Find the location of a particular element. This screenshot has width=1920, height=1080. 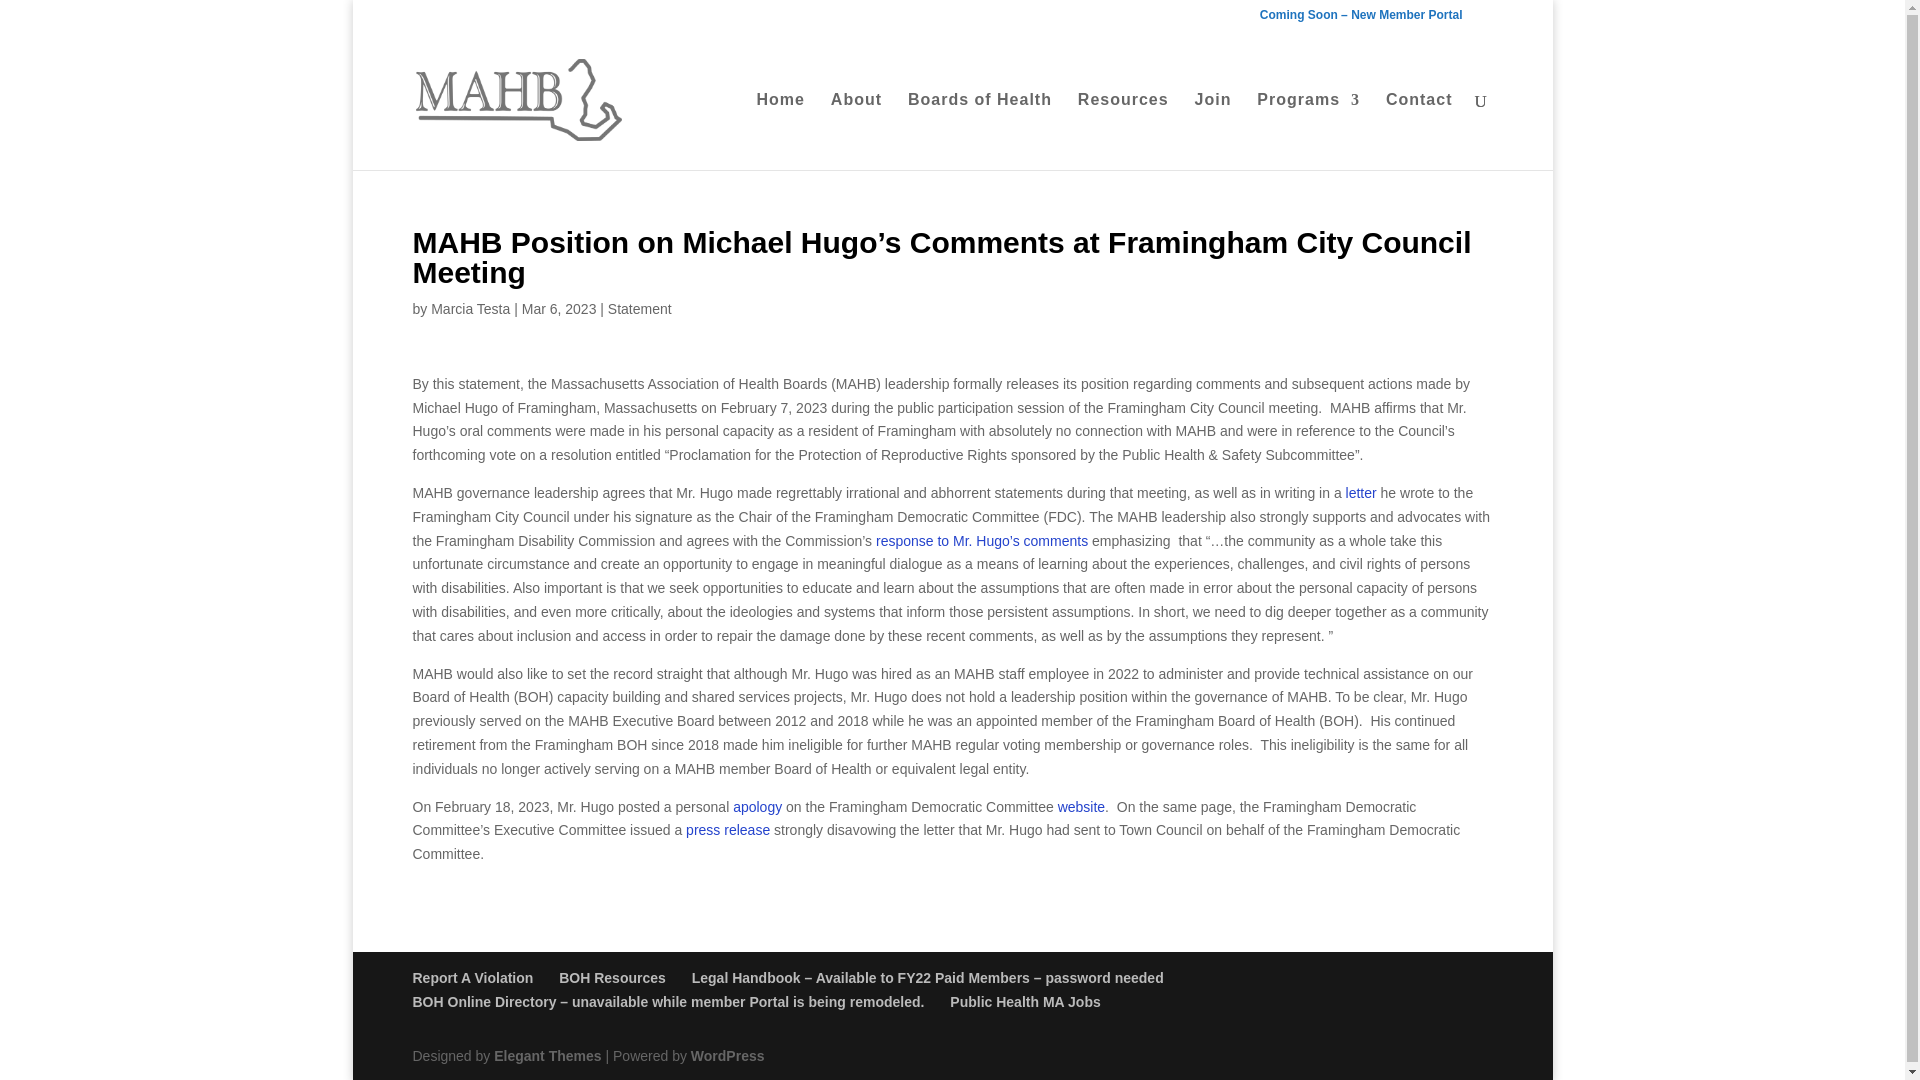

Boards of Health is located at coordinates (980, 130).